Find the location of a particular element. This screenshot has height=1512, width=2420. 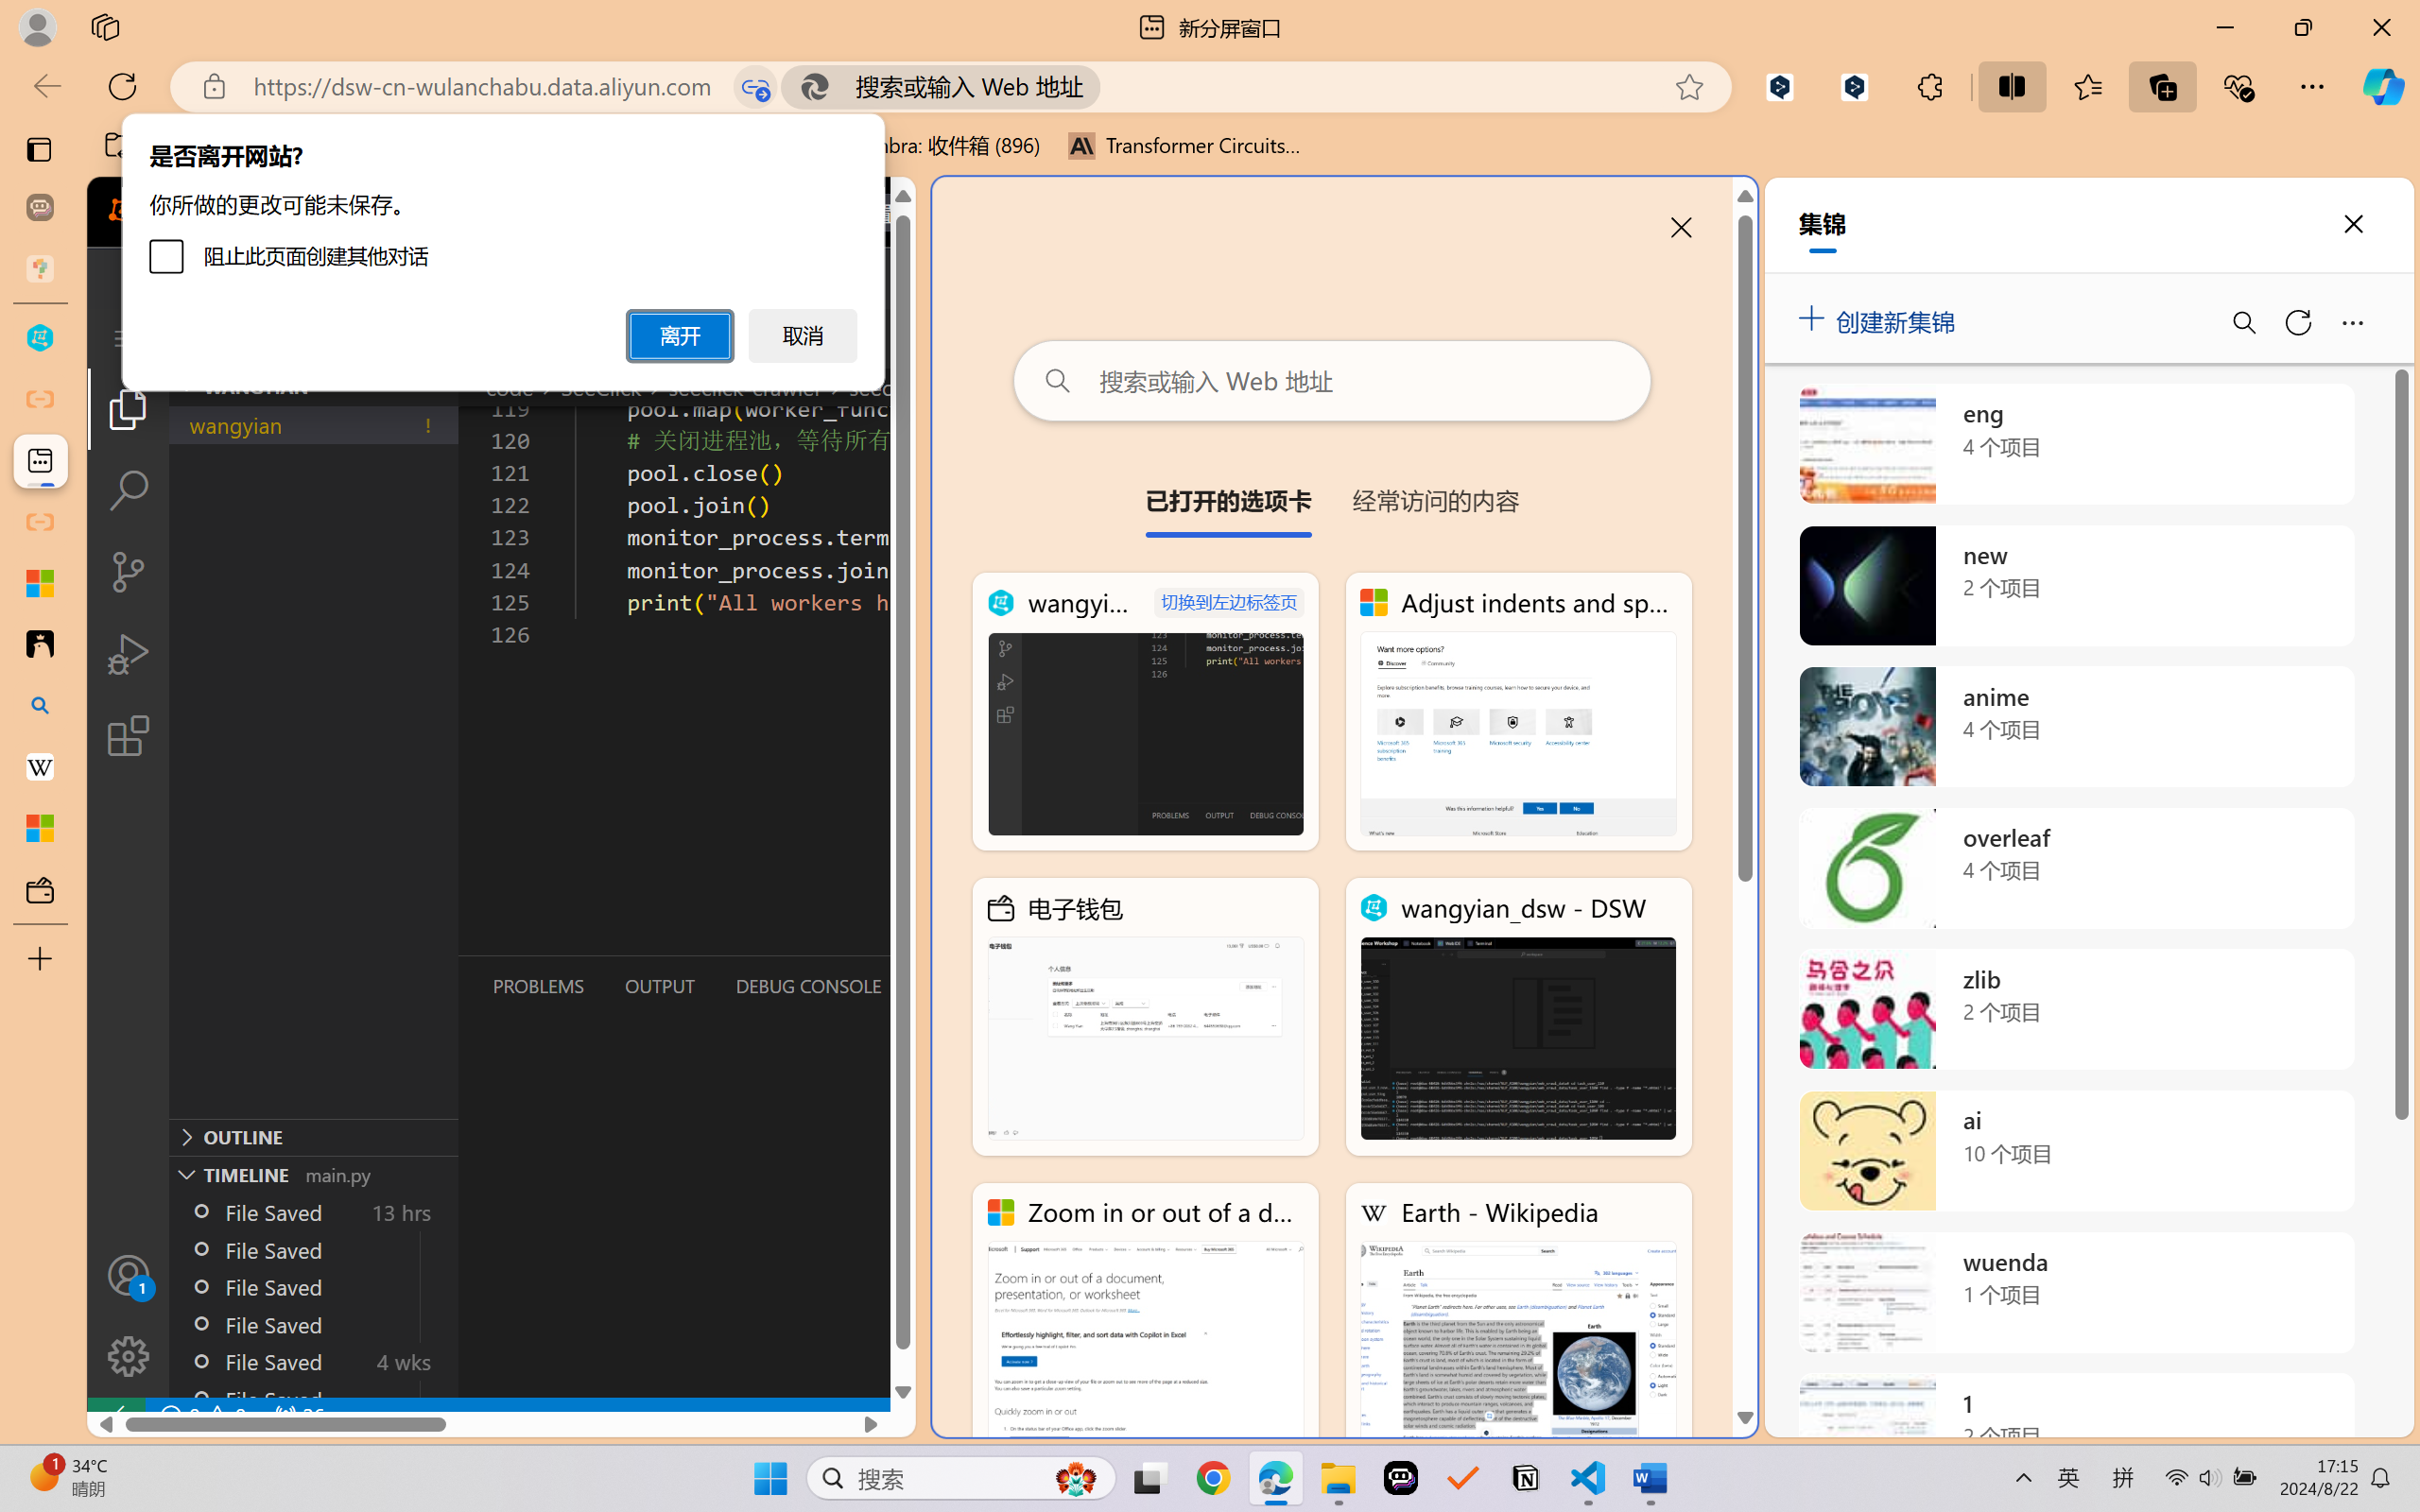

Font Size is located at coordinates (459, 92).